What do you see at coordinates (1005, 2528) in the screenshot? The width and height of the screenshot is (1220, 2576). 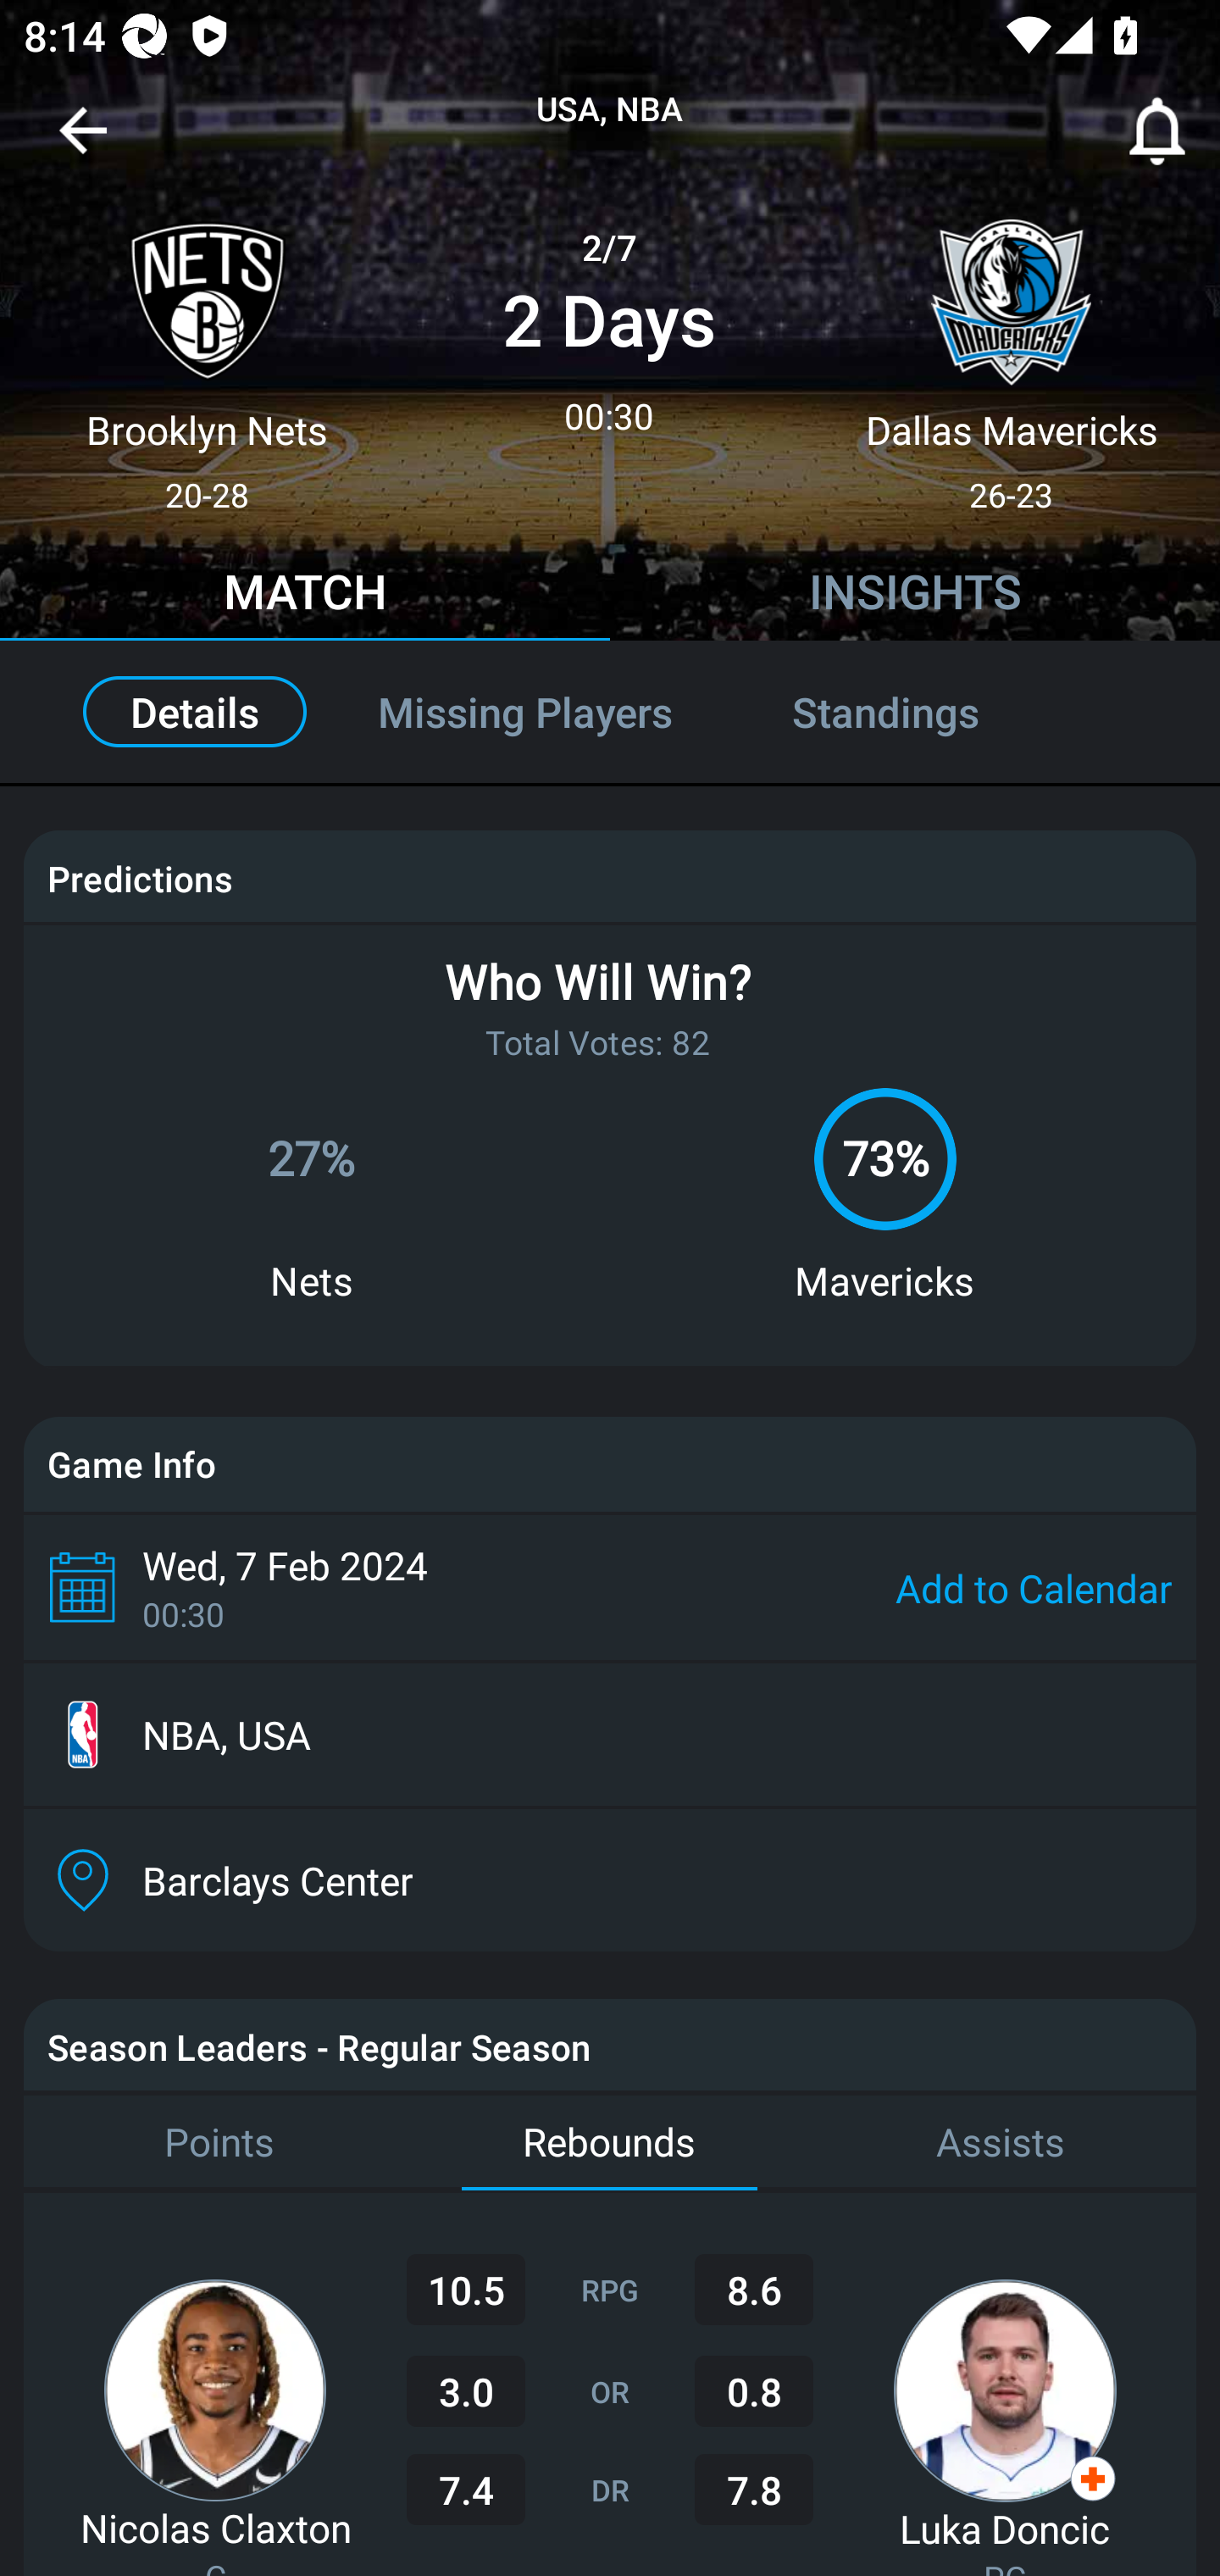 I see `Luka Doncic` at bounding box center [1005, 2528].